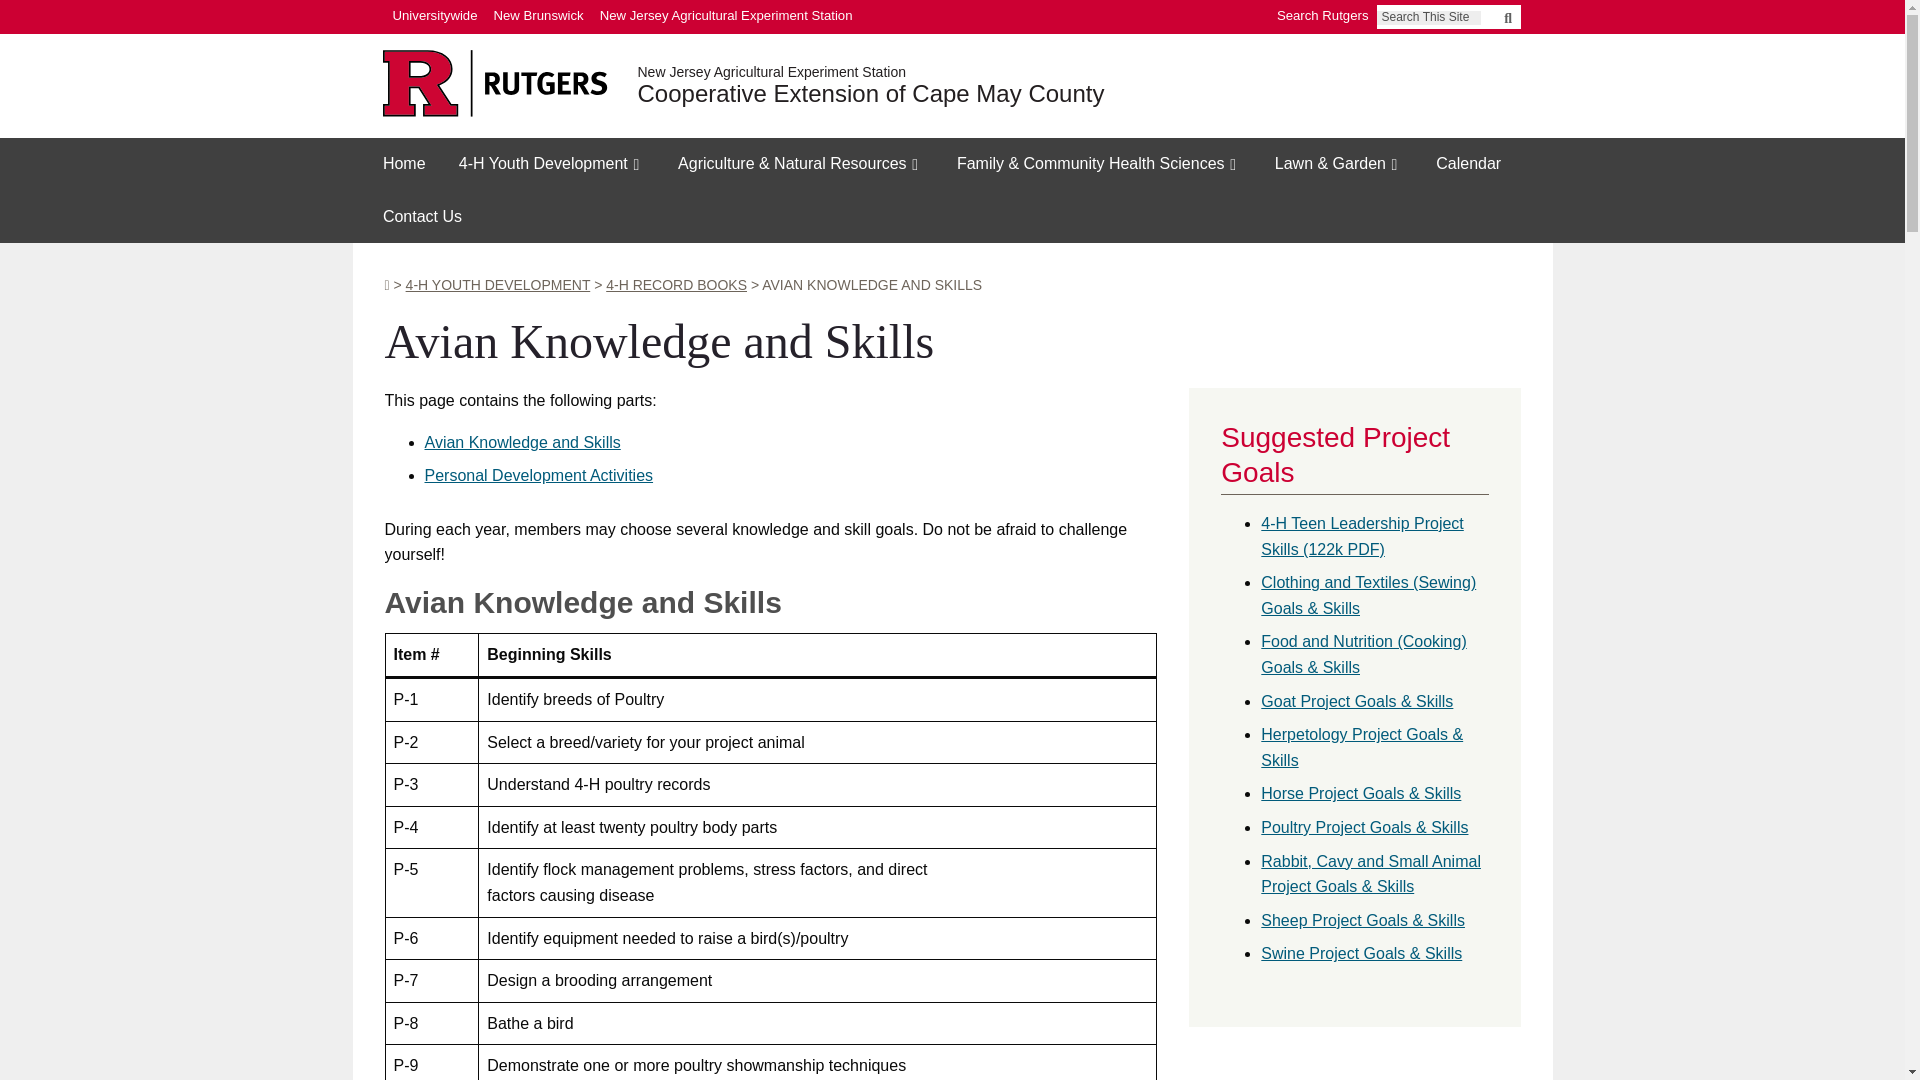 The height and width of the screenshot is (1080, 1920). What do you see at coordinates (422, 217) in the screenshot?
I see `Contact Us` at bounding box center [422, 217].